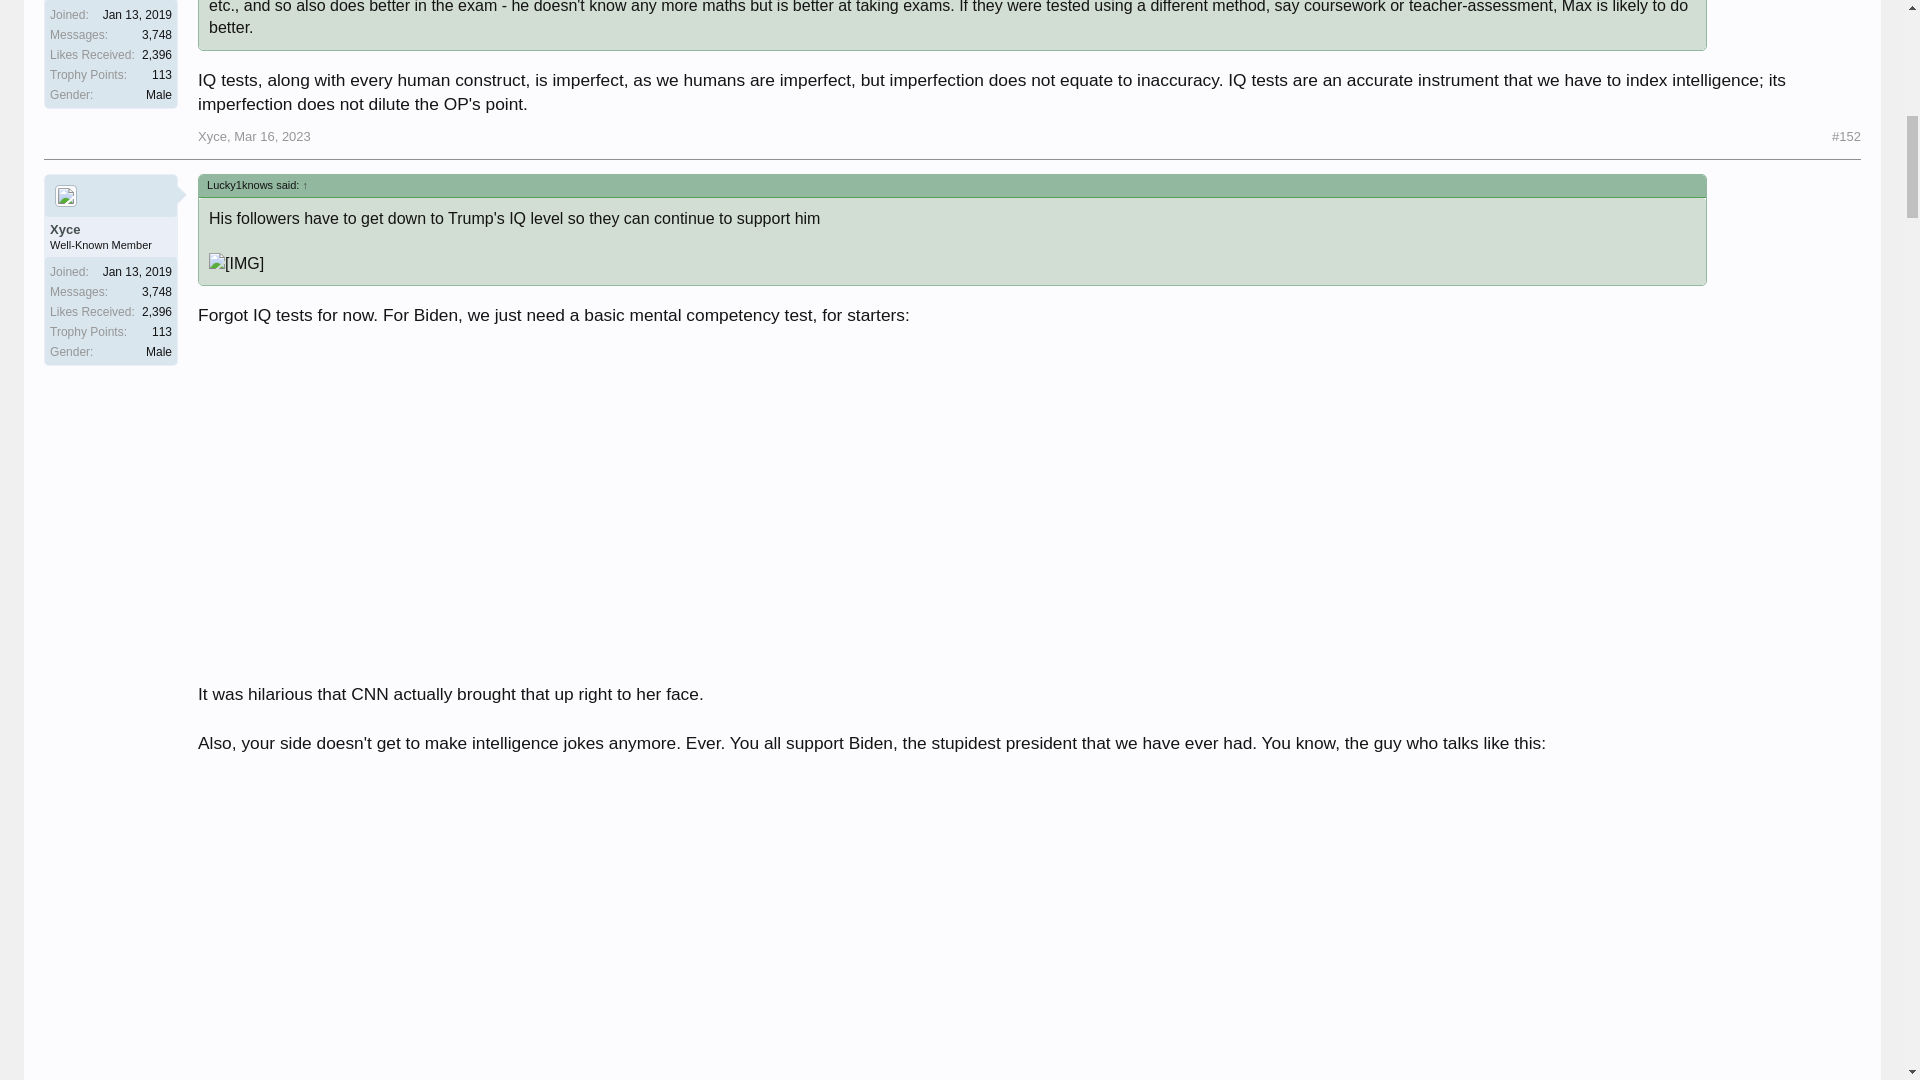 The height and width of the screenshot is (1080, 1920). What do you see at coordinates (272, 136) in the screenshot?
I see `Permalink` at bounding box center [272, 136].